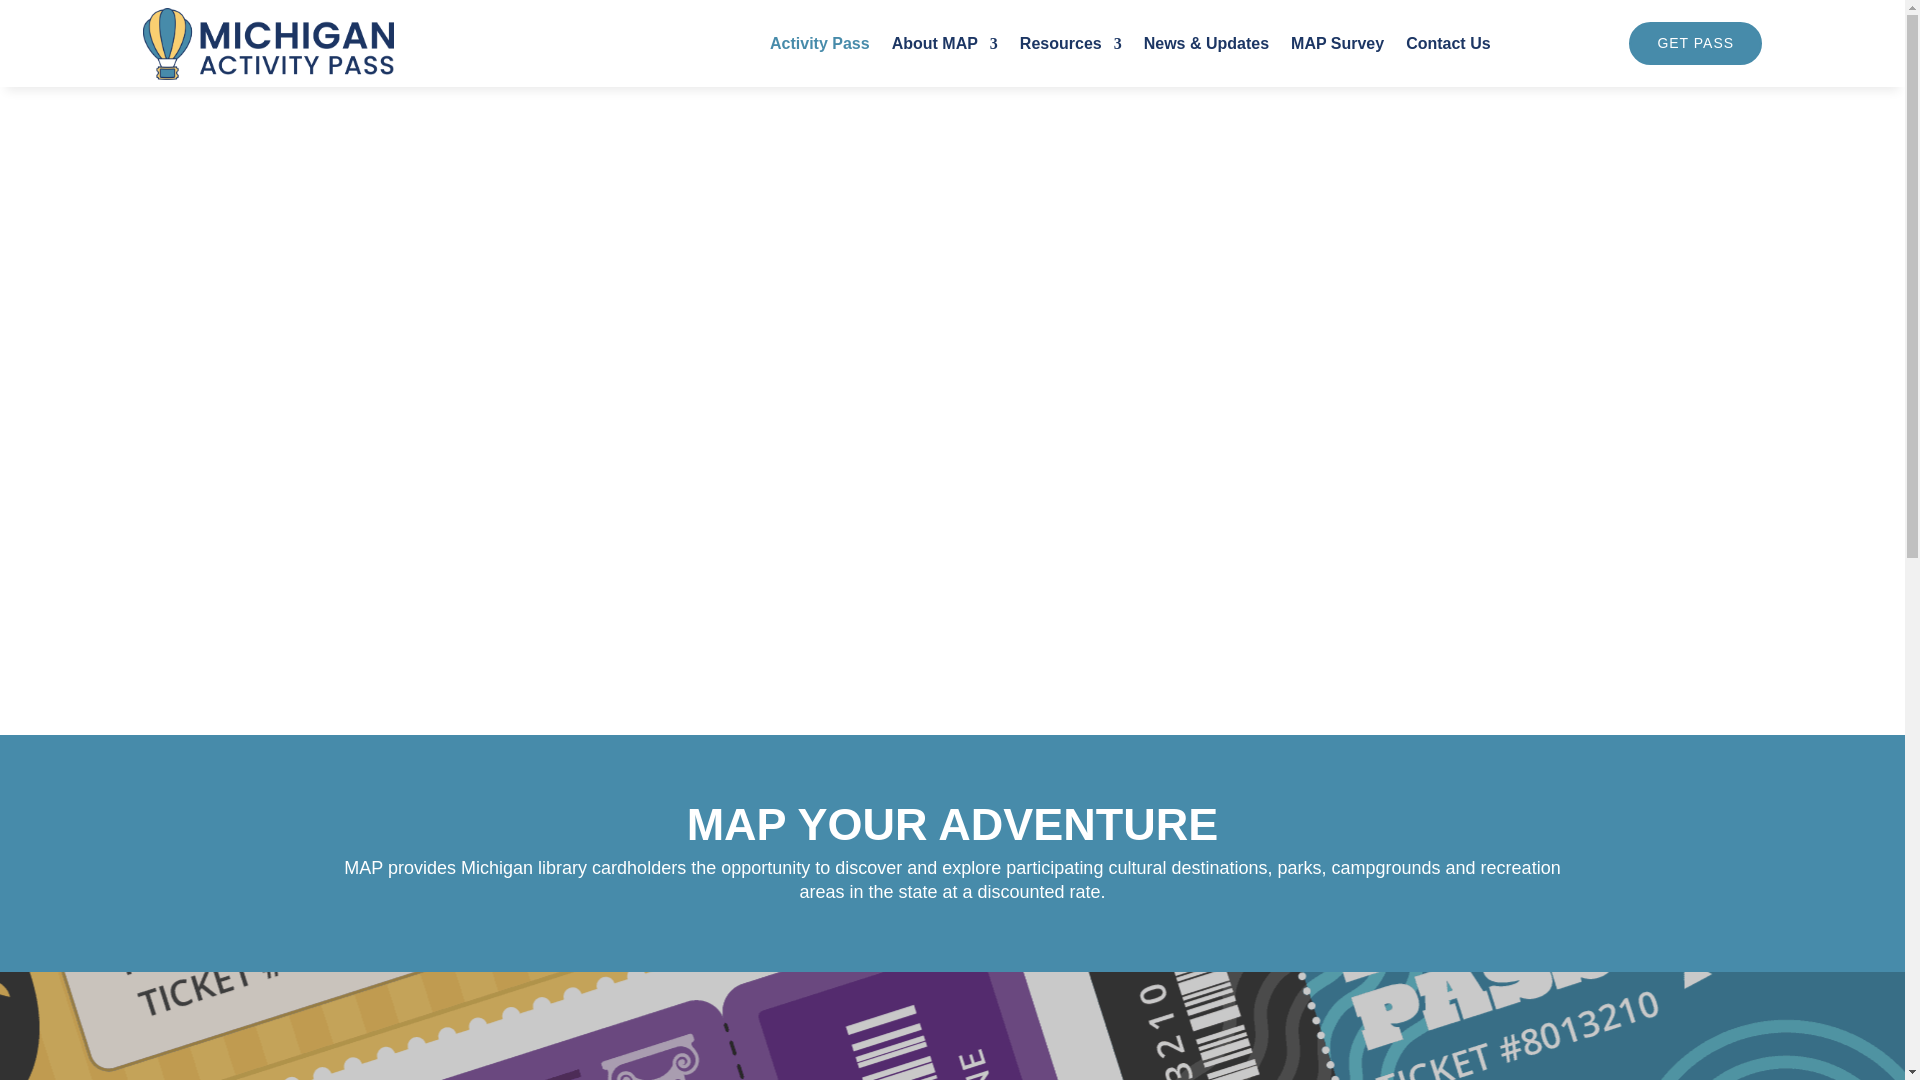 The height and width of the screenshot is (1080, 1920). What do you see at coordinates (1447, 44) in the screenshot?
I see `Contact Us` at bounding box center [1447, 44].